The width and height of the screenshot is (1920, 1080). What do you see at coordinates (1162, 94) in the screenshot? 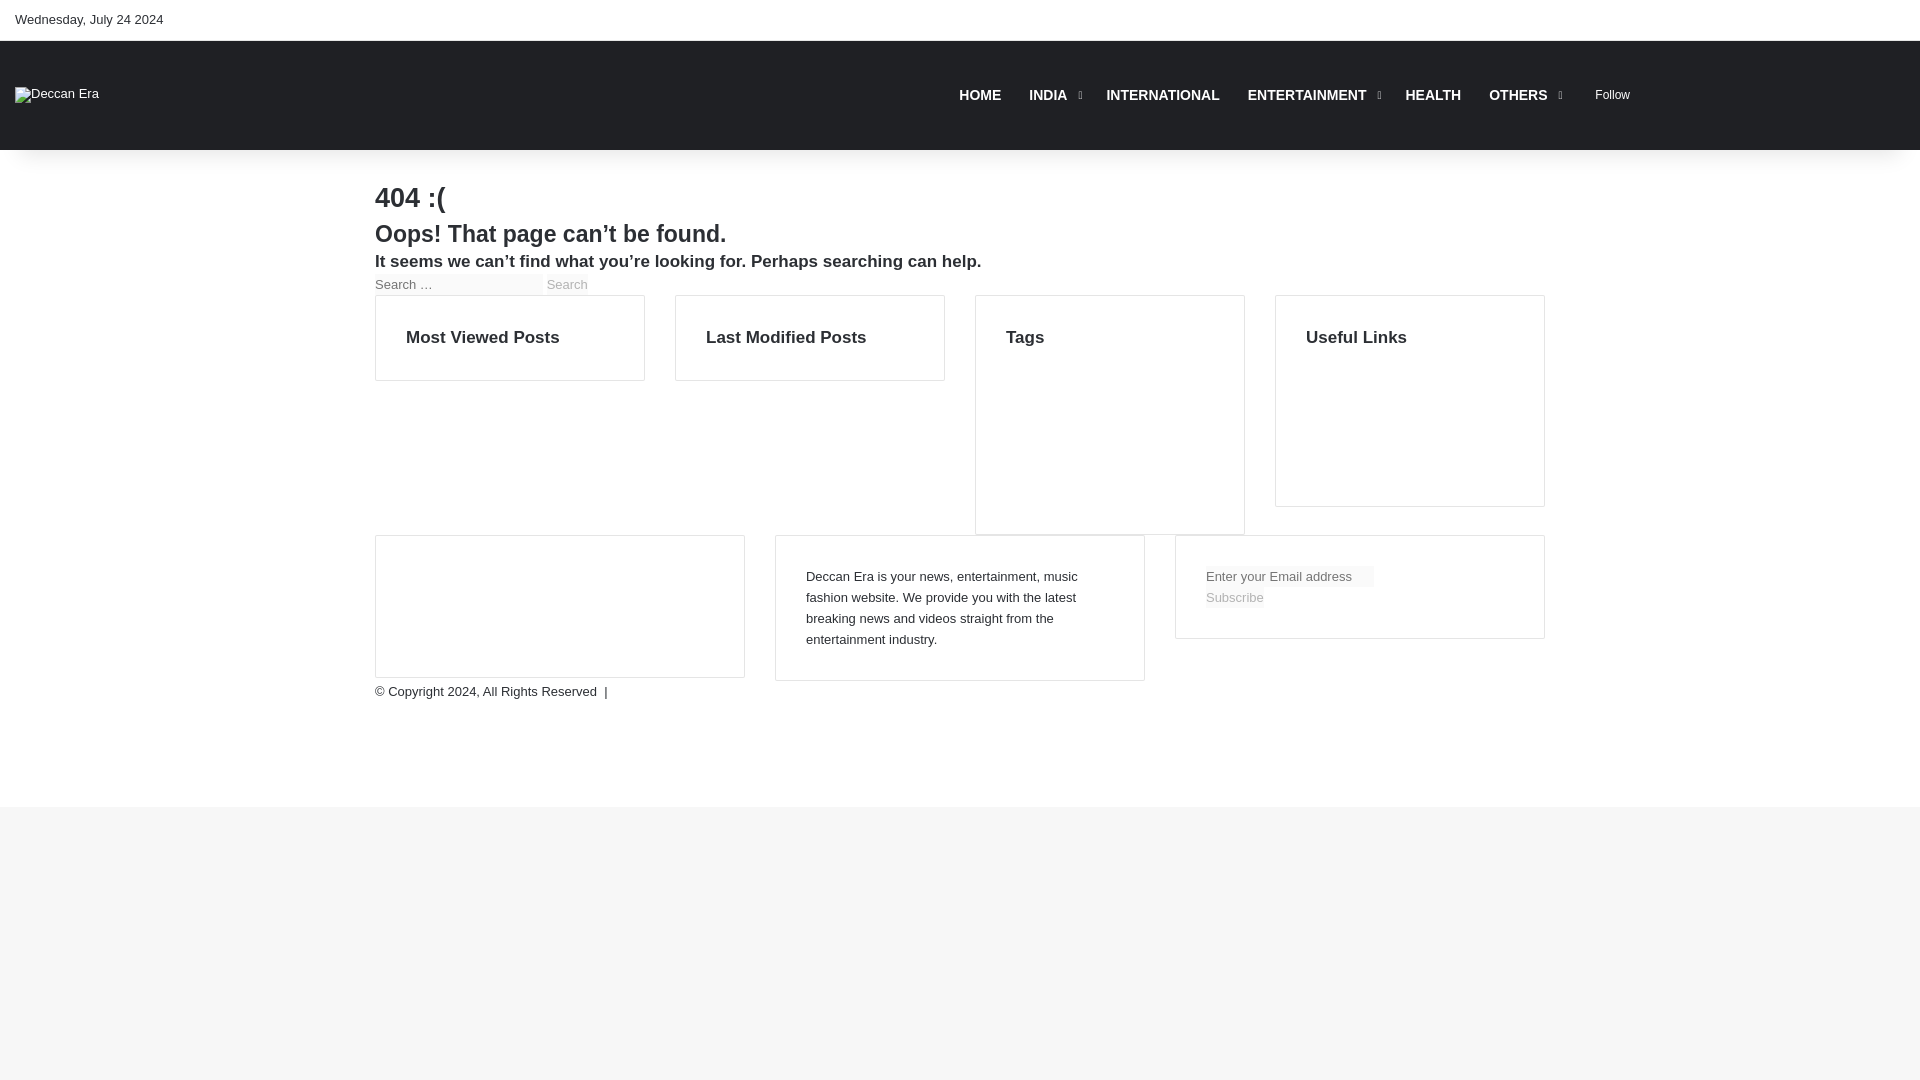
I see `INTERNATIONAL` at bounding box center [1162, 94].